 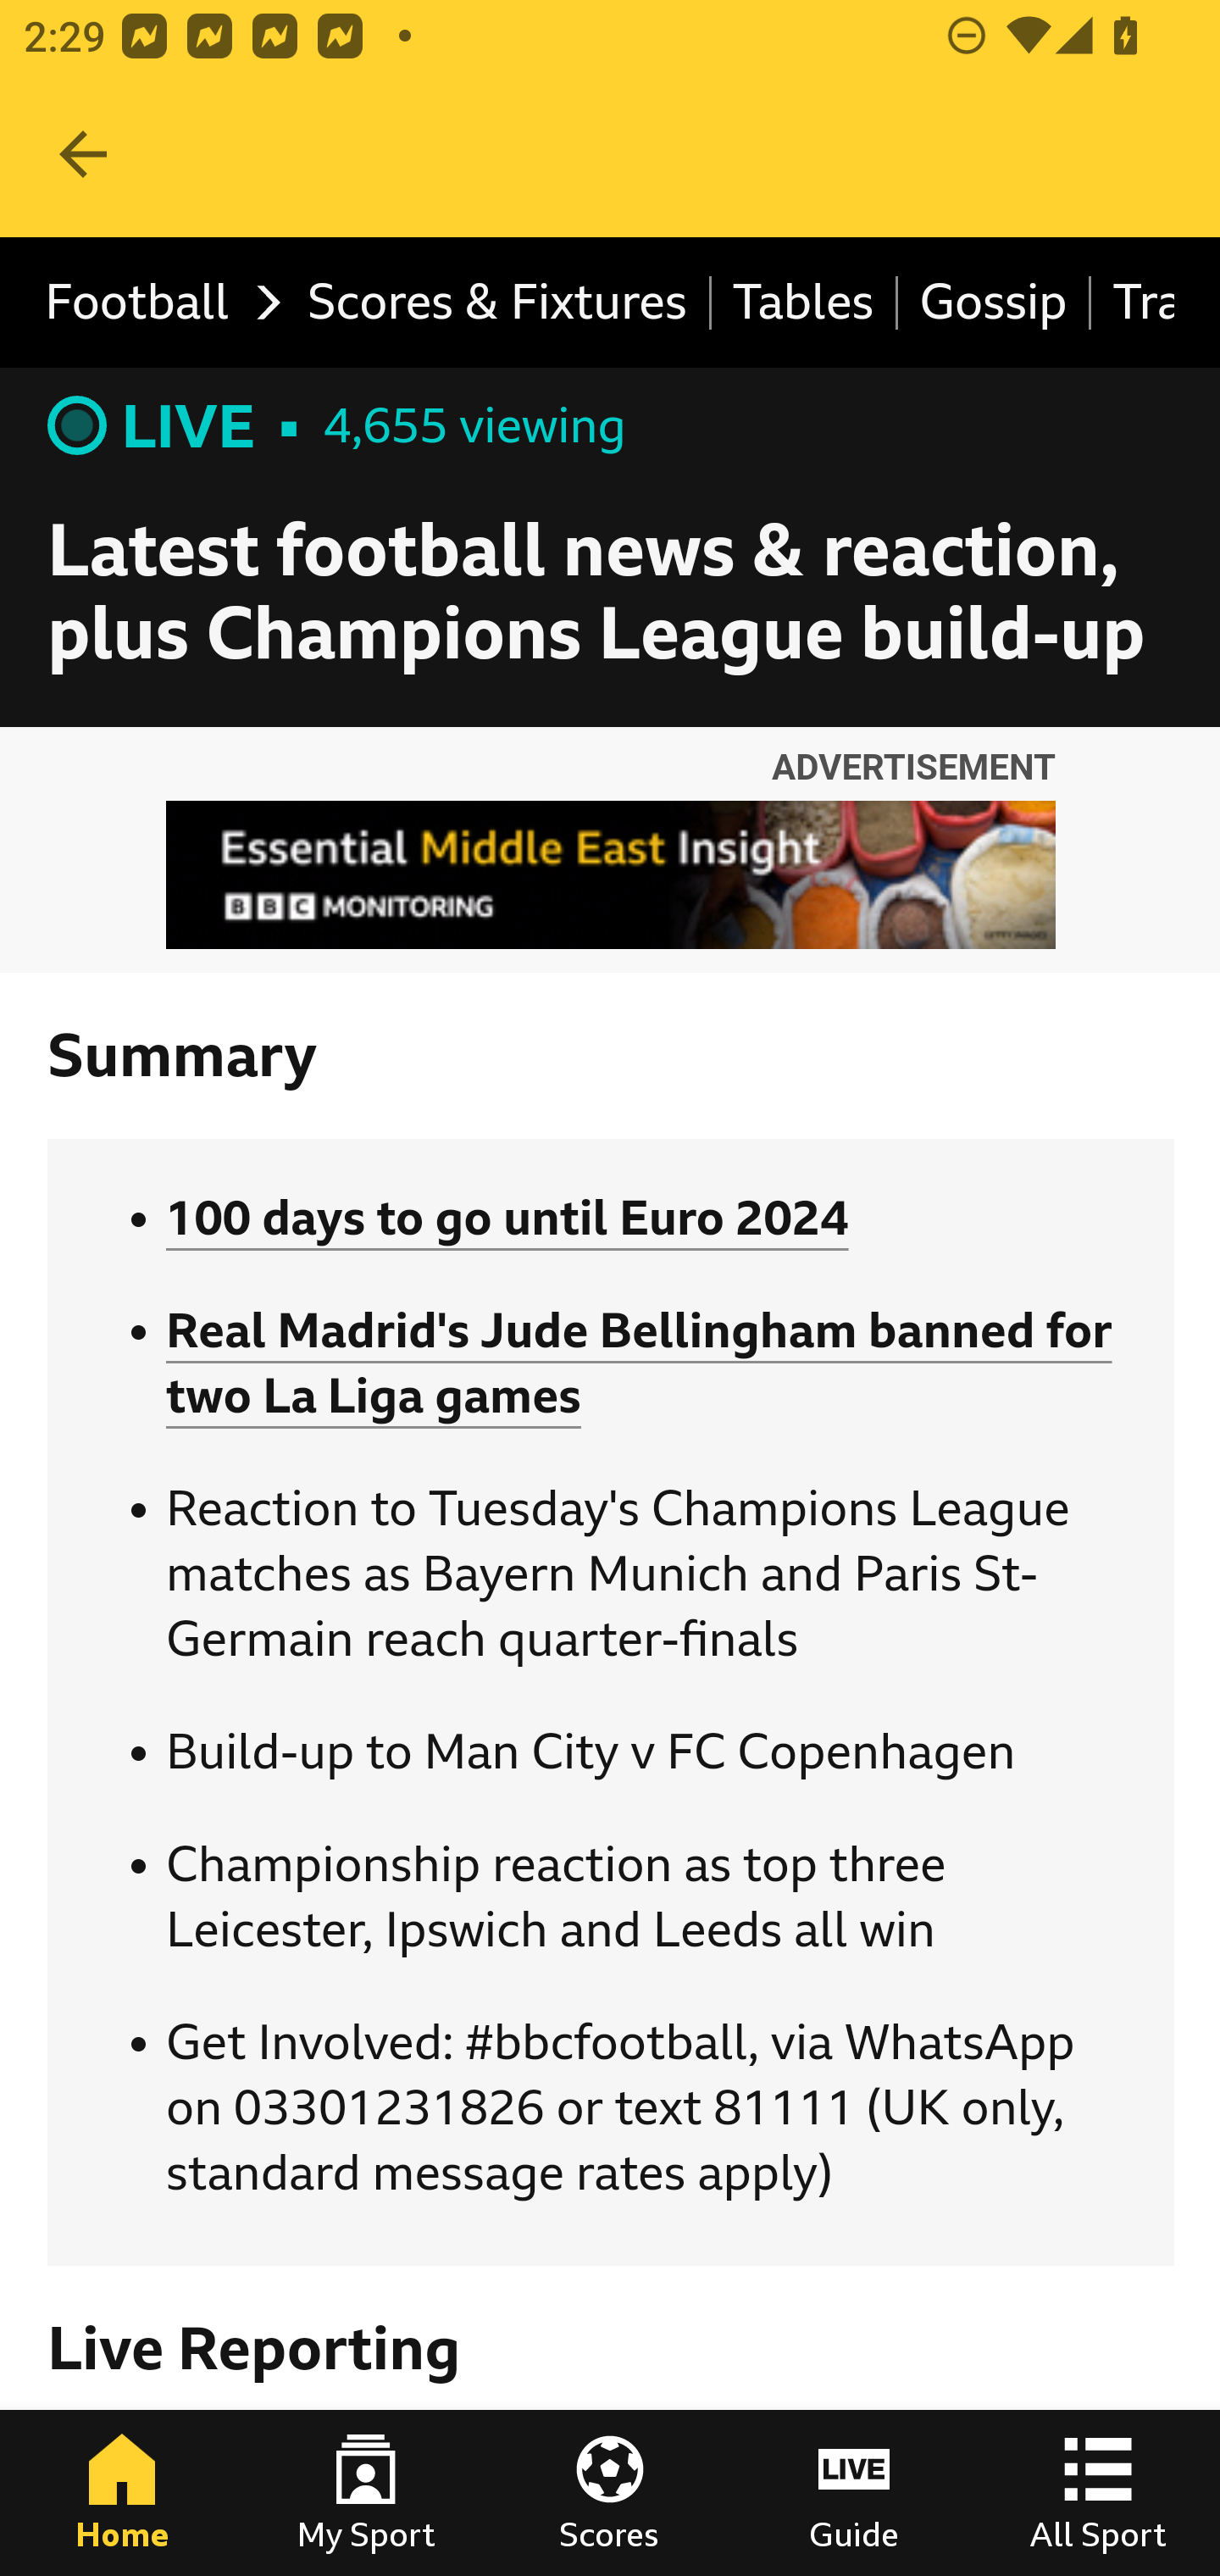 I want to click on Tables, so click(x=805, y=303).